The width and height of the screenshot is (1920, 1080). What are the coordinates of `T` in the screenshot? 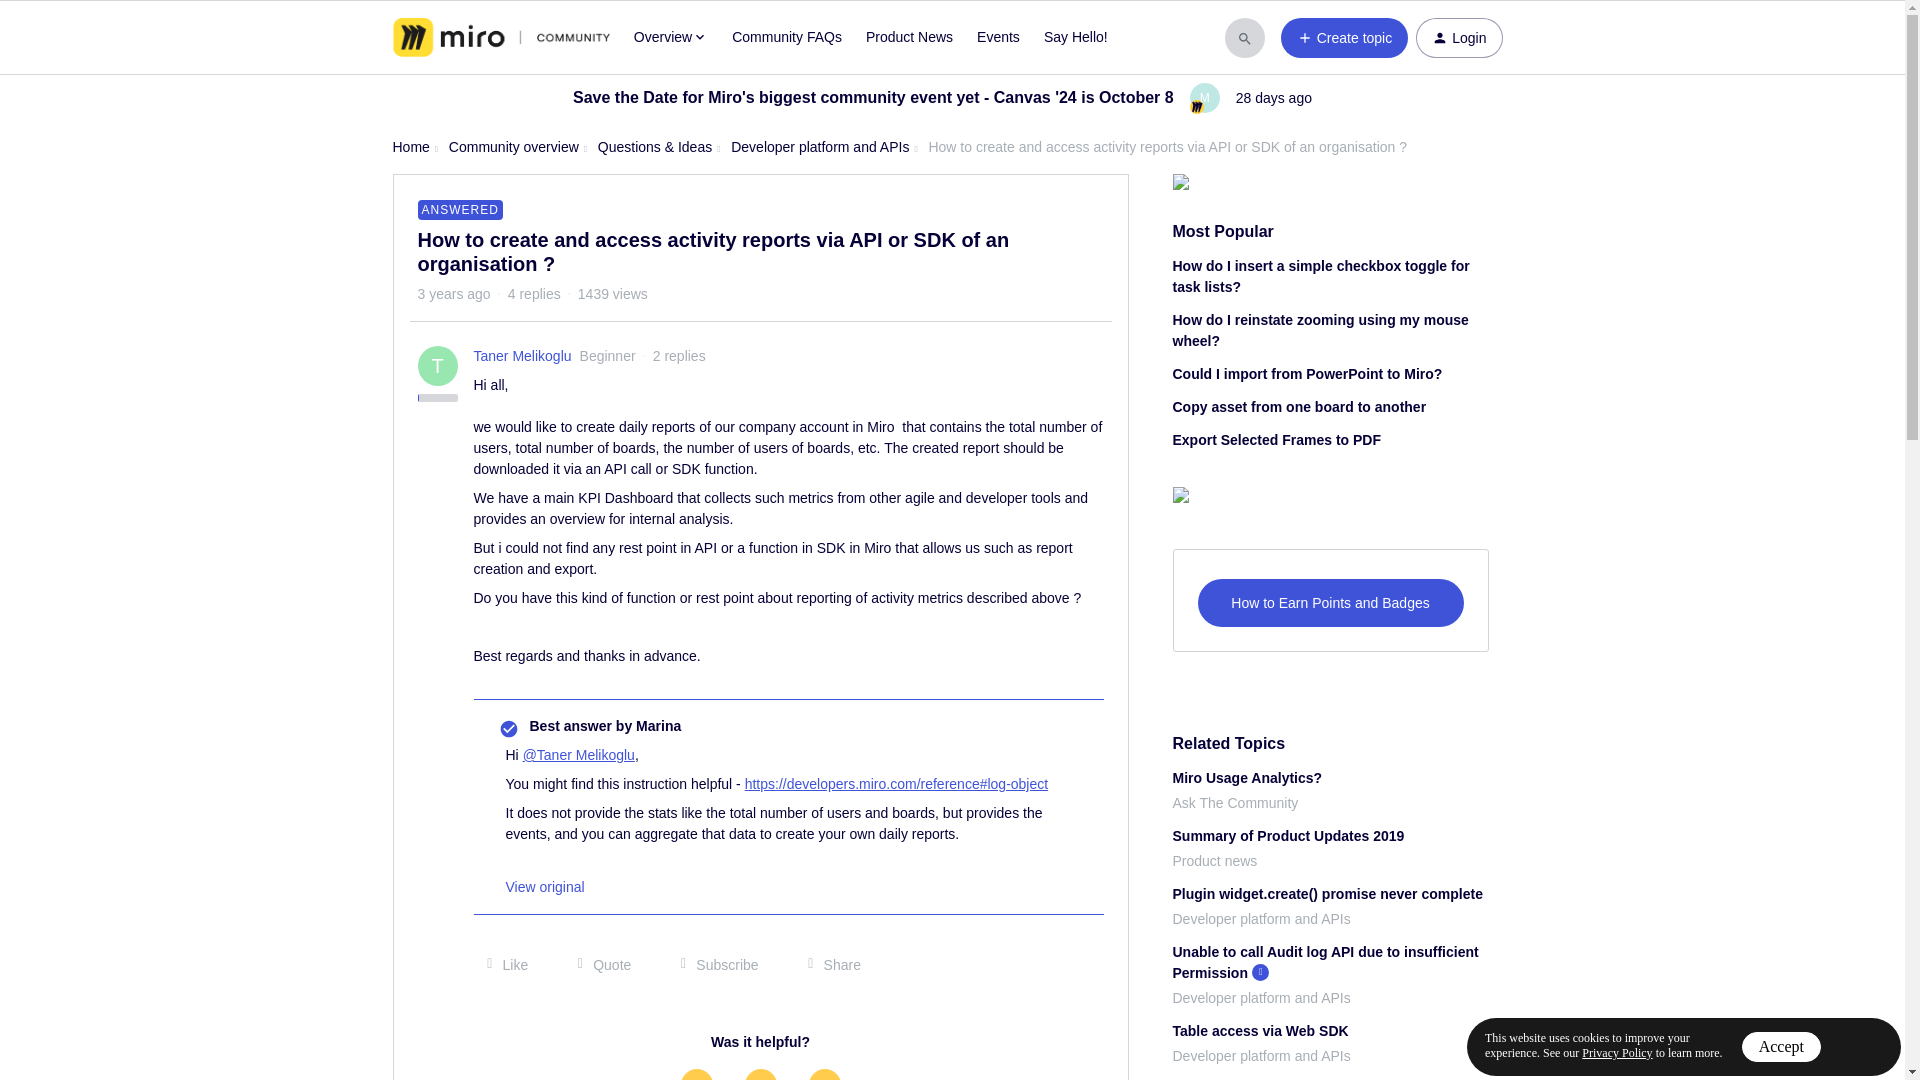 It's located at (438, 365).